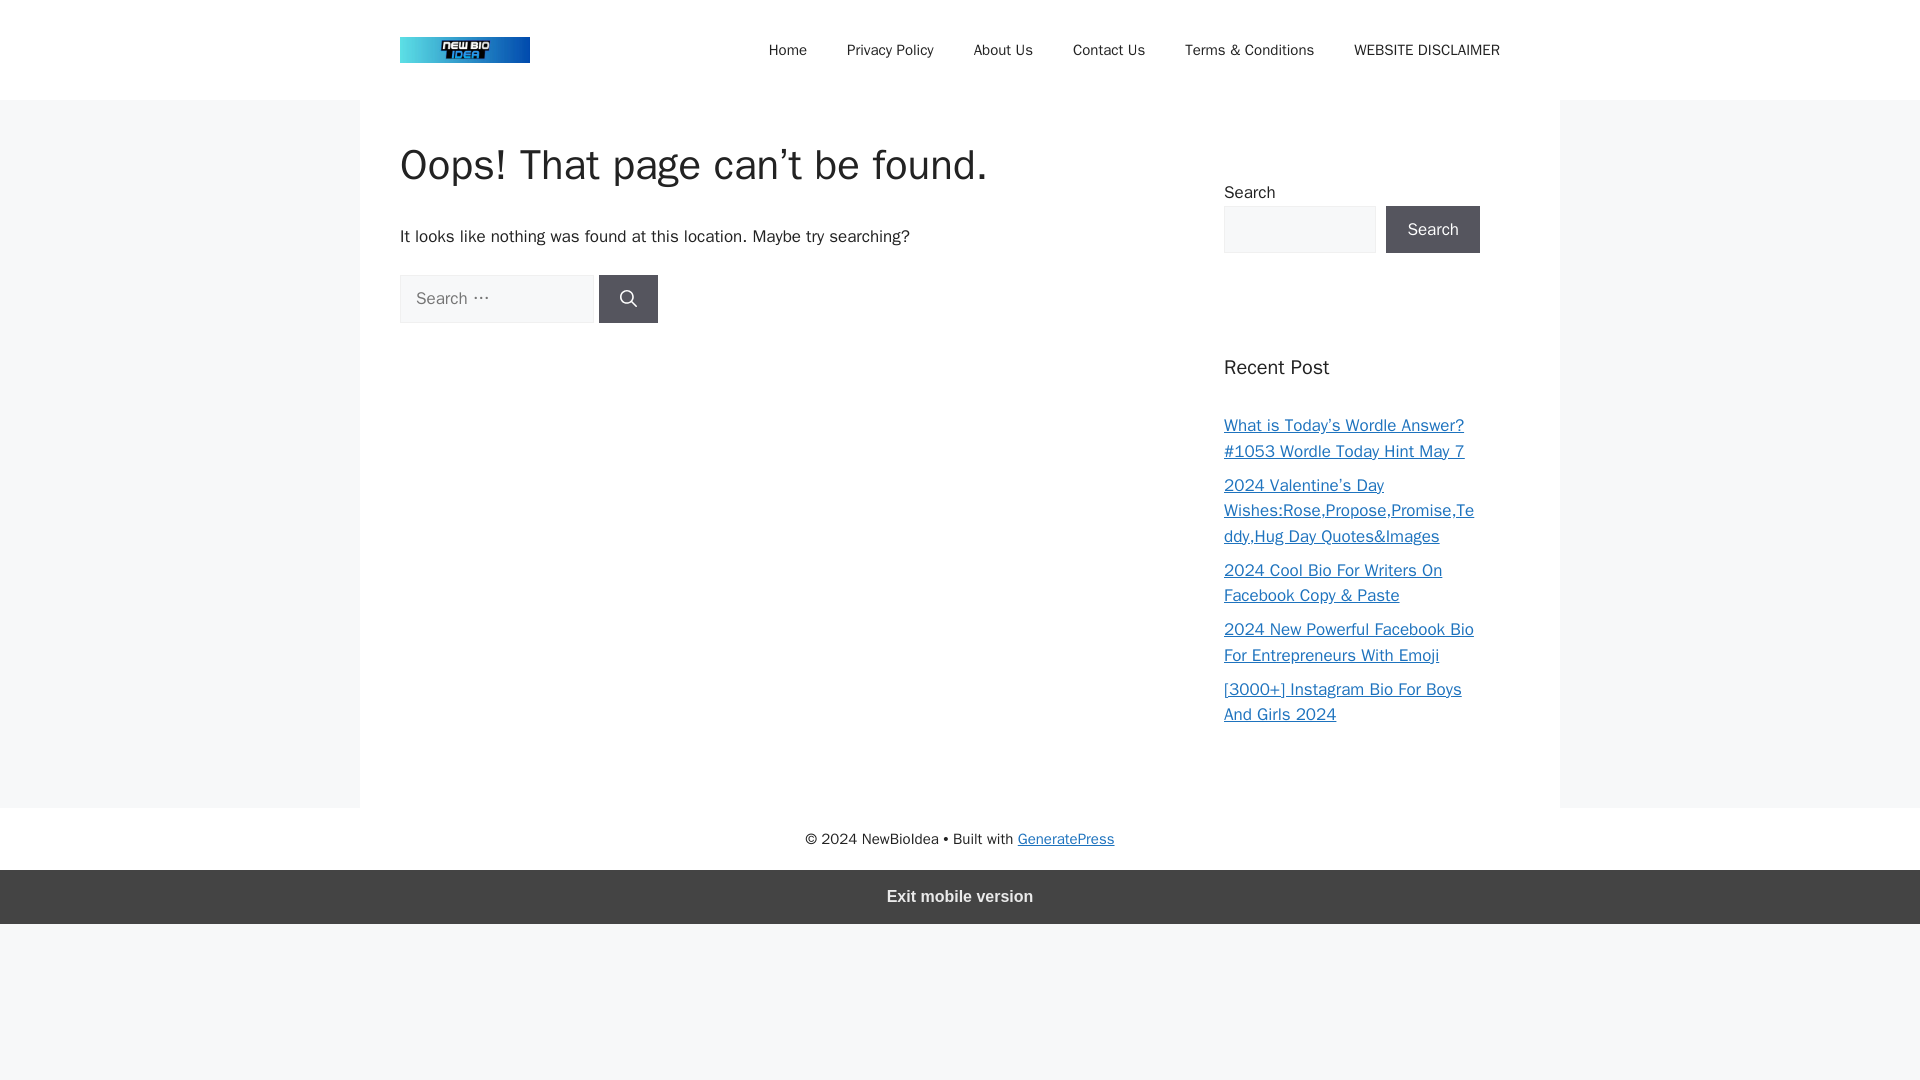 The image size is (1920, 1080). Describe the element at coordinates (1108, 50) in the screenshot. I see `Contact Us` at that location.